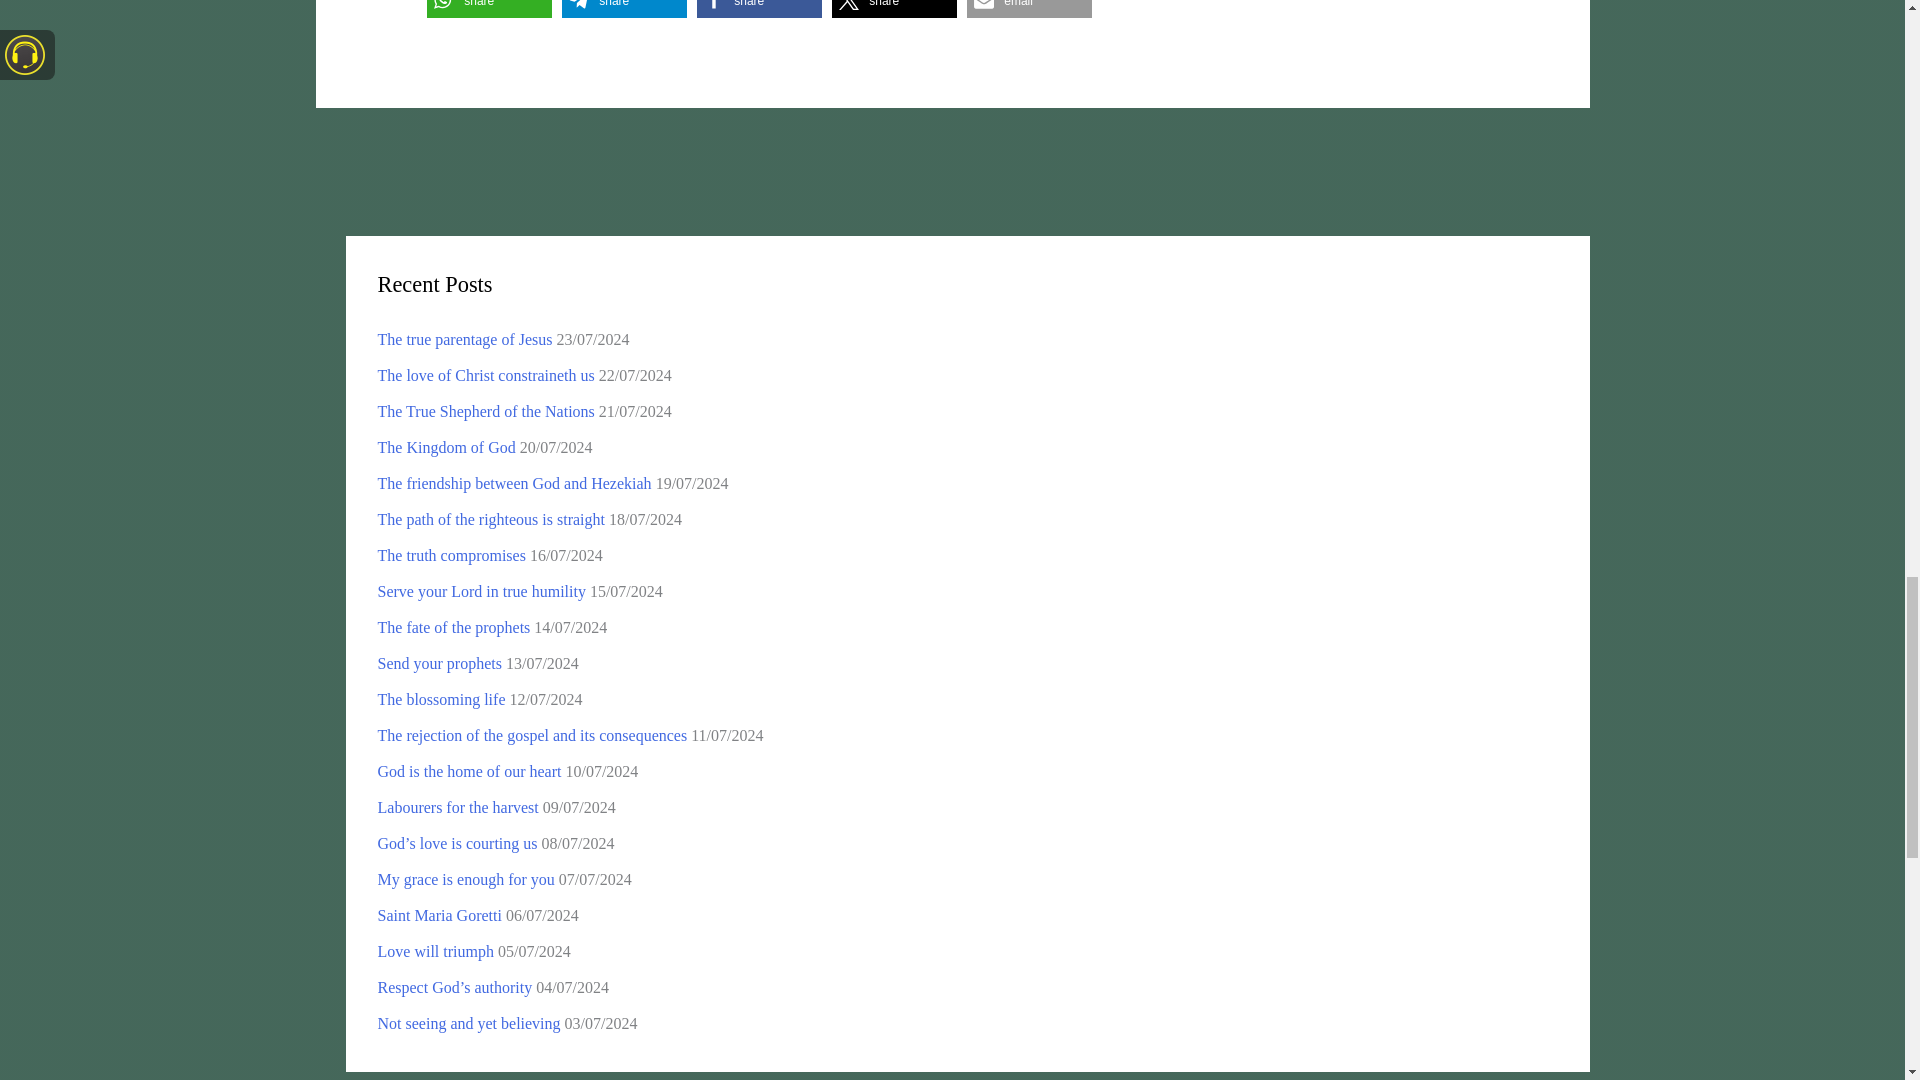 The image size is (1920, 1080). What do you see at coordinates (515, 484) in the screenshot?
I see `The friendship between God and Hezekiah` at bounding box center [515, 484].